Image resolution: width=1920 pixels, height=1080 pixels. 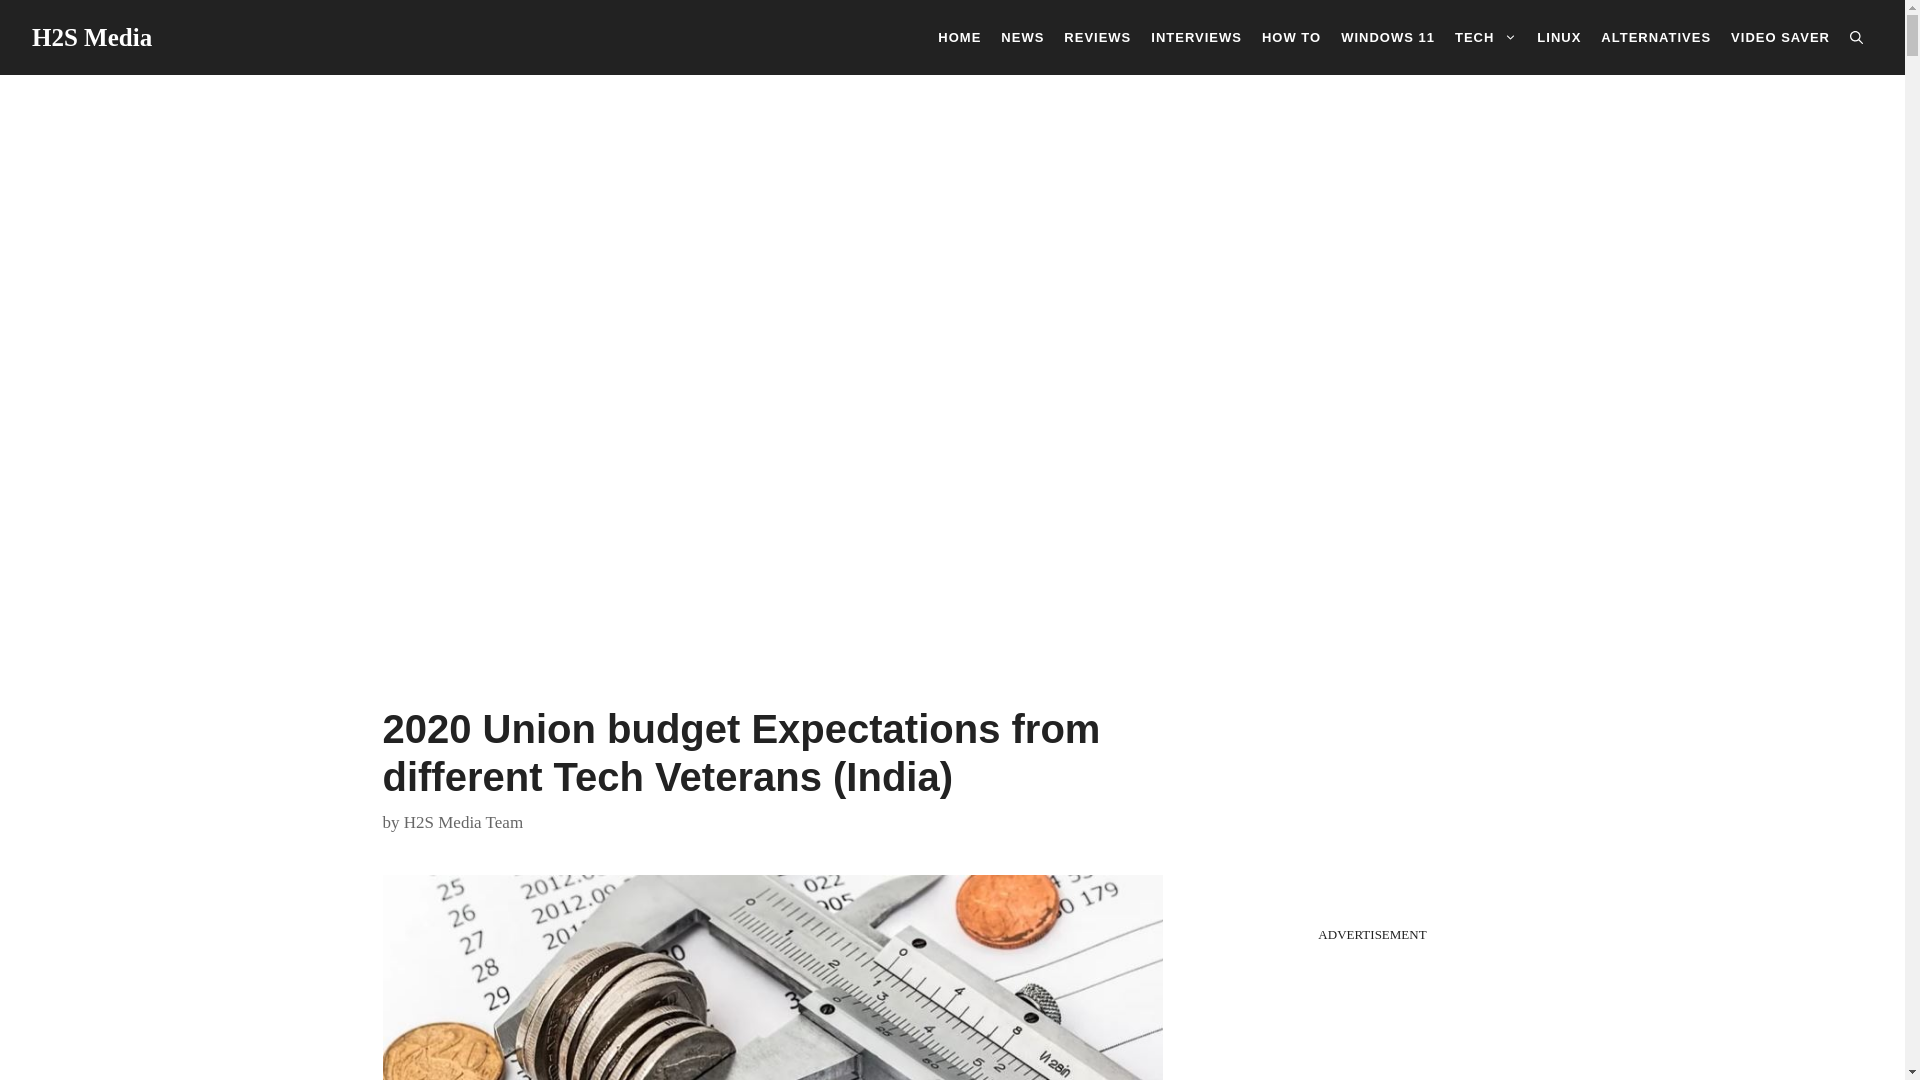 I want to click on View all posts by H2S Media Team, so click(x=462, y=821).